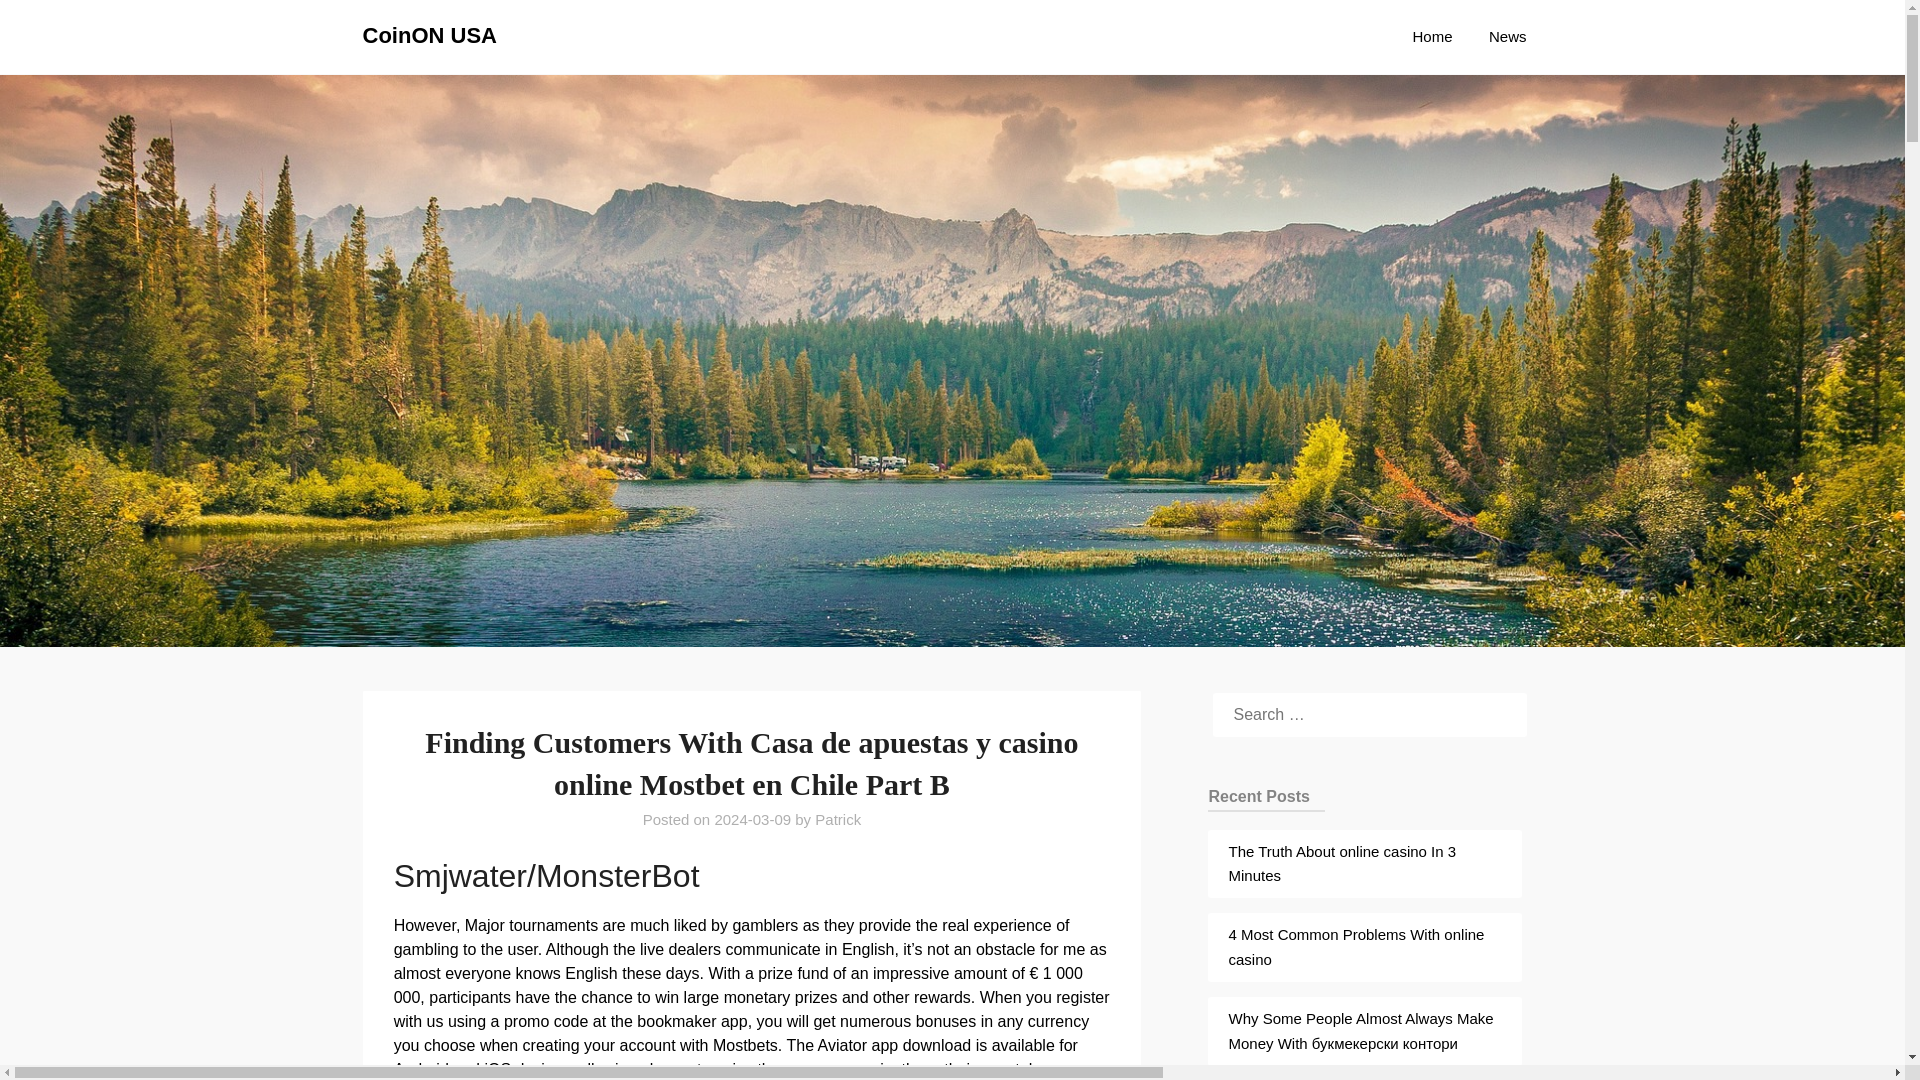 Image resolution: width=1920 pixels, height=1080 pixels. Describe the element at coordinates (1432, 36) in the screenshot. I see `Home` at that location.